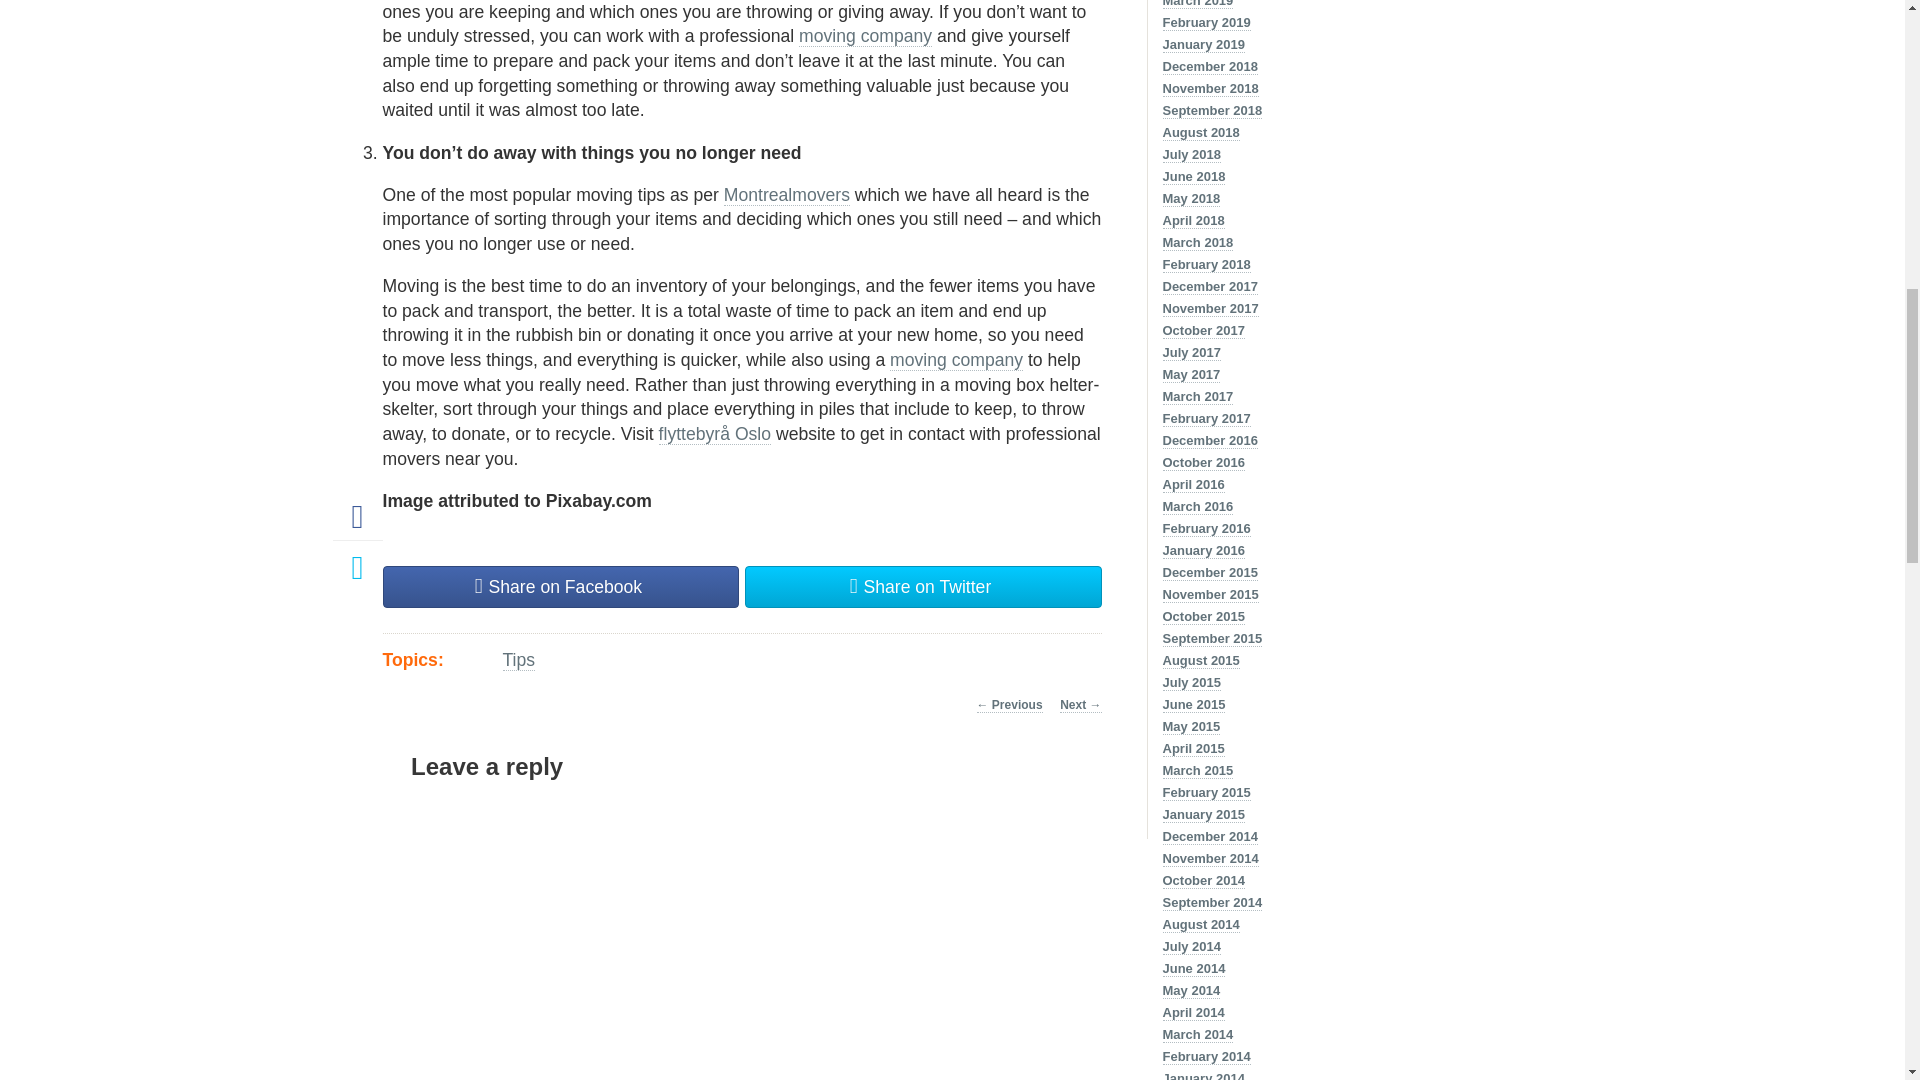  Describe the element at coordinates (864, 36) in the screenshot. I see `moving company` at that location.